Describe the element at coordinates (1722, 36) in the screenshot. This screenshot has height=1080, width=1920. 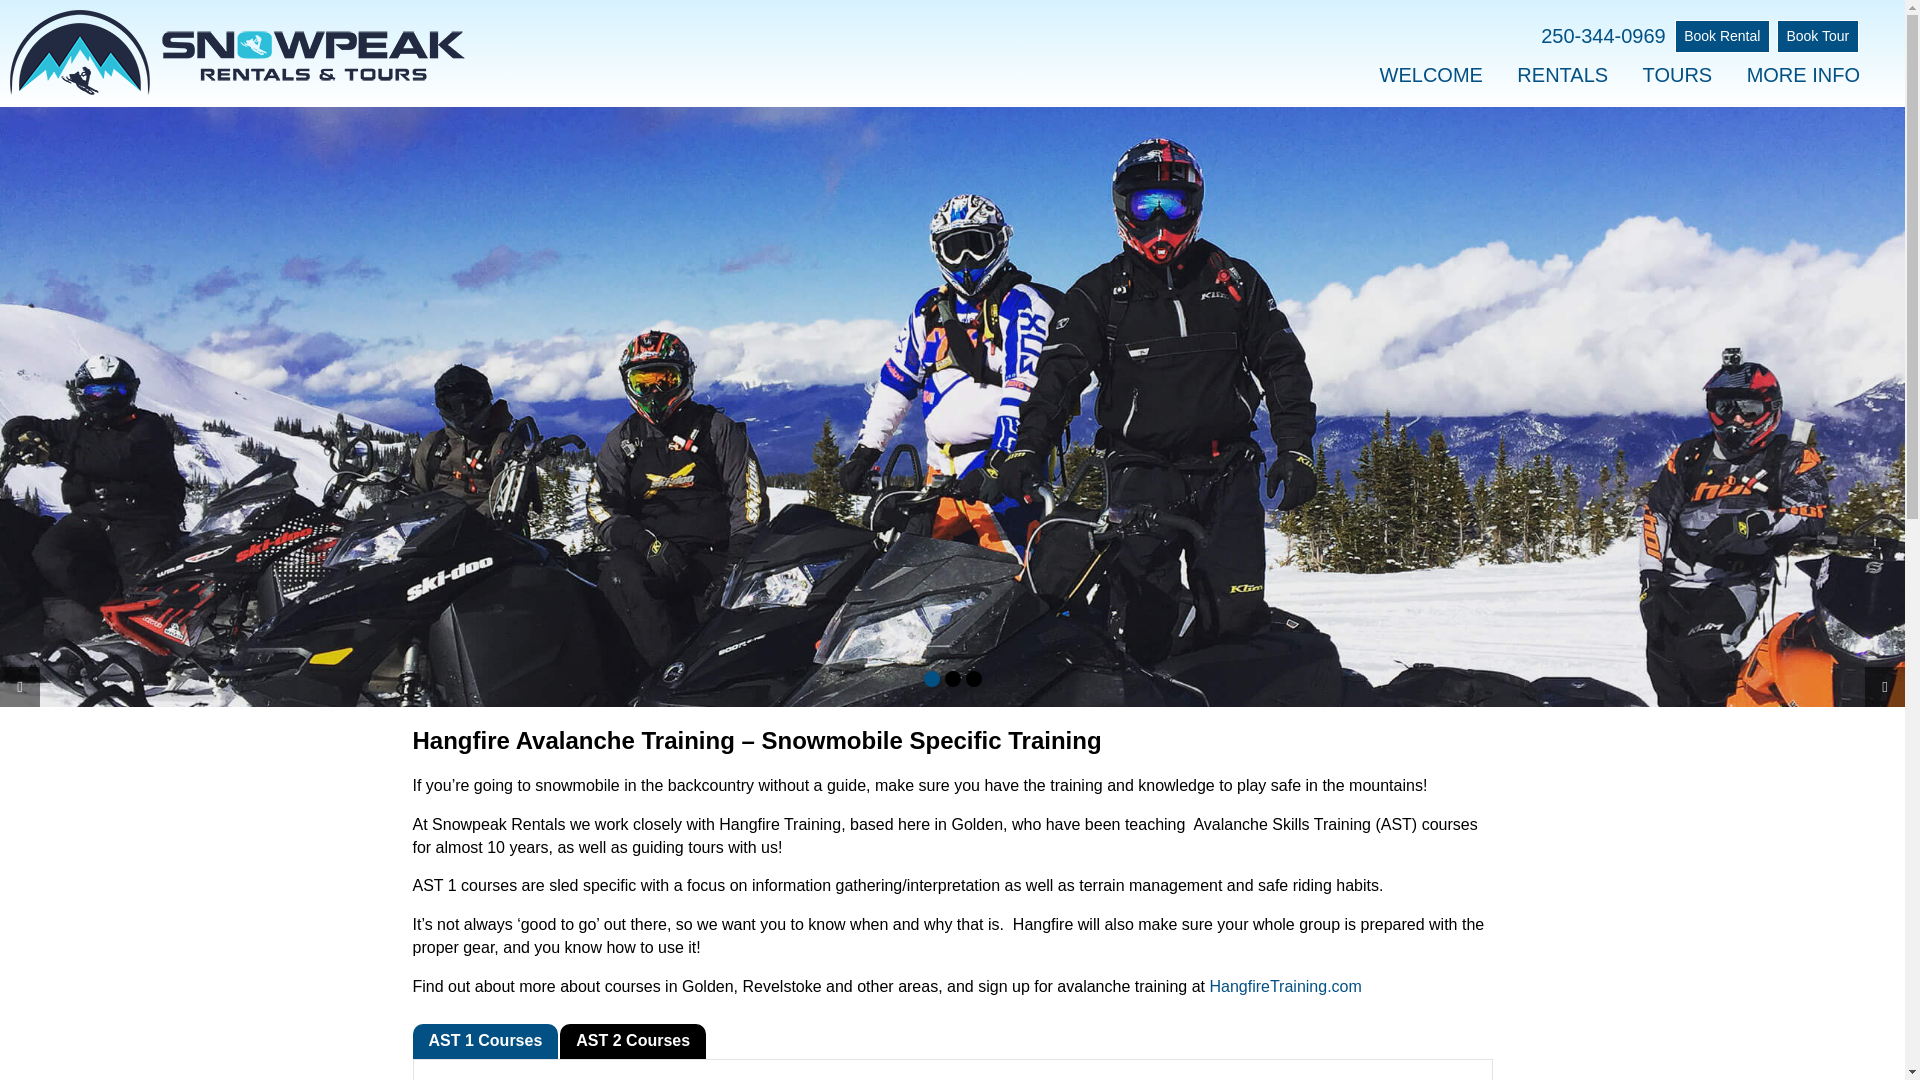
I see `Book Rental` at that location.